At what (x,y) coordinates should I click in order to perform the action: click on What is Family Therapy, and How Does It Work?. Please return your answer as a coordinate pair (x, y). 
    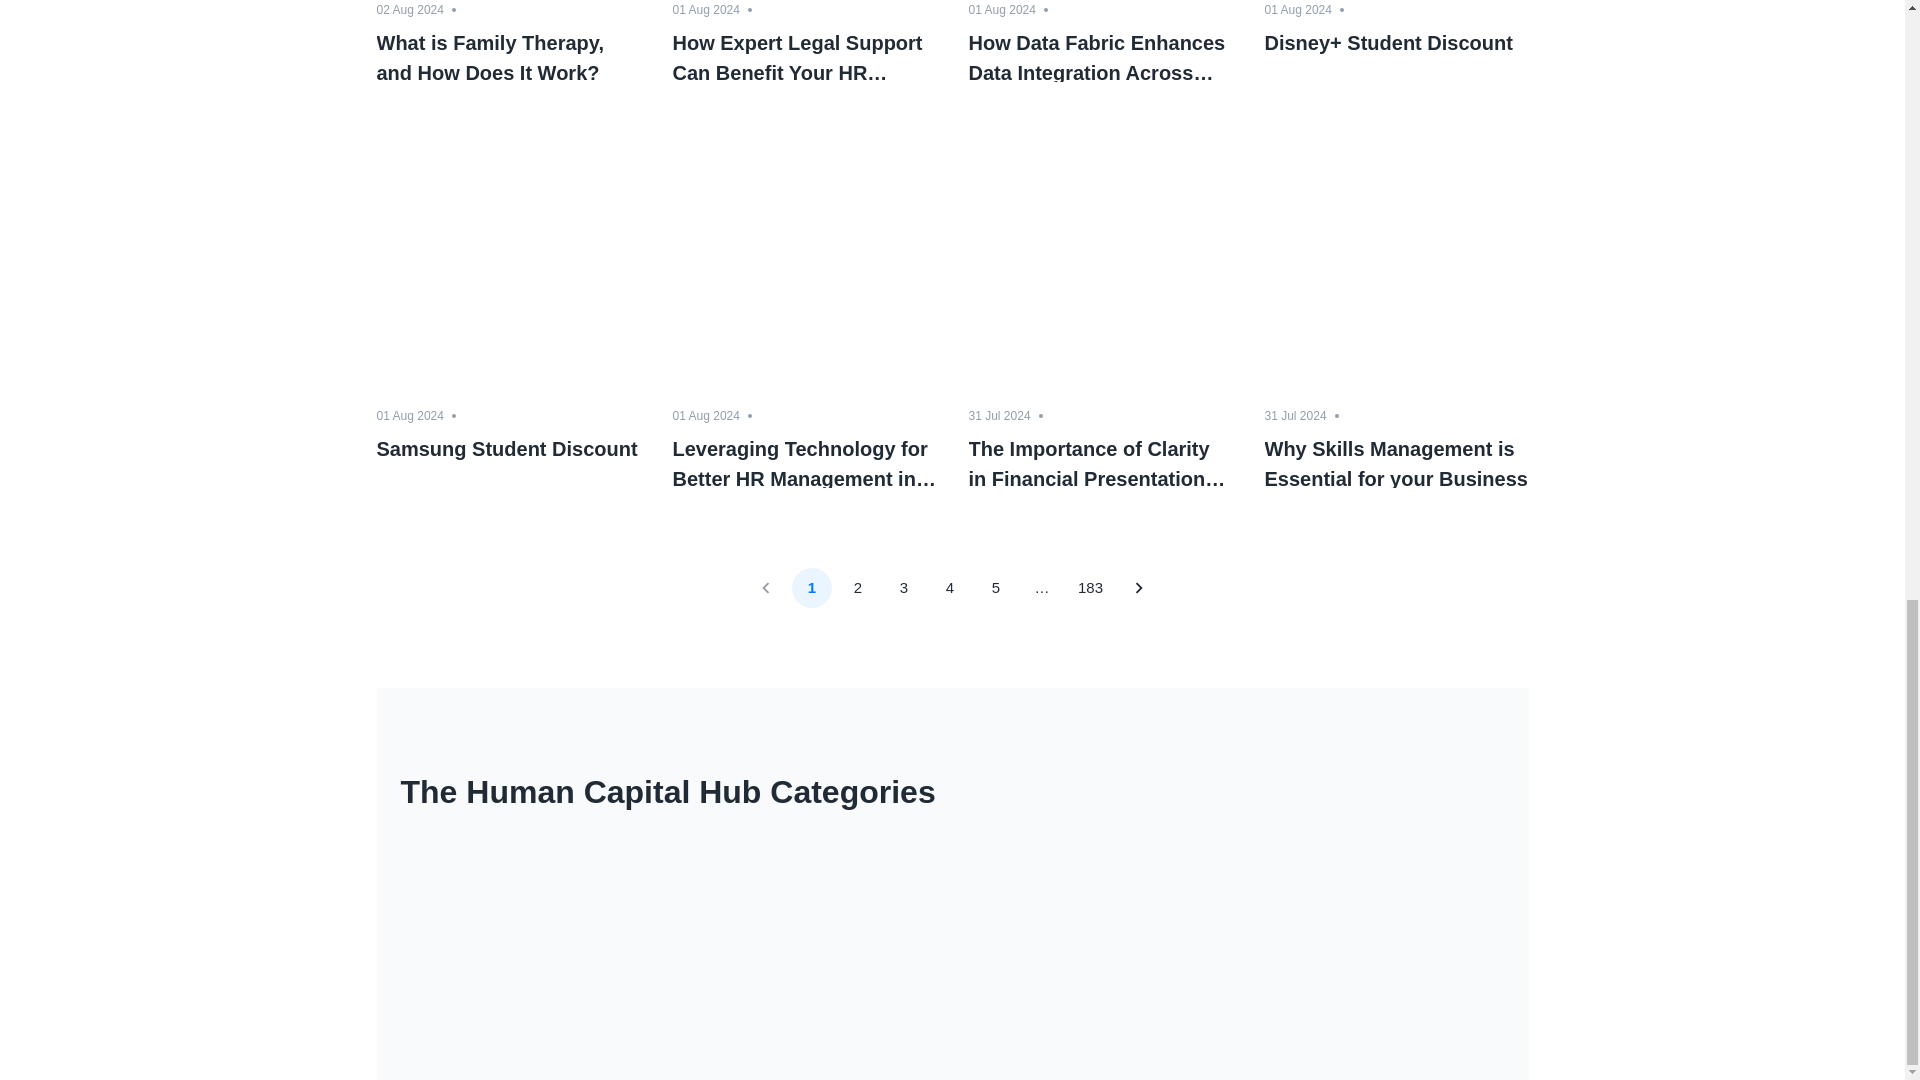
    Looking at the image, I should click on (508, 55).